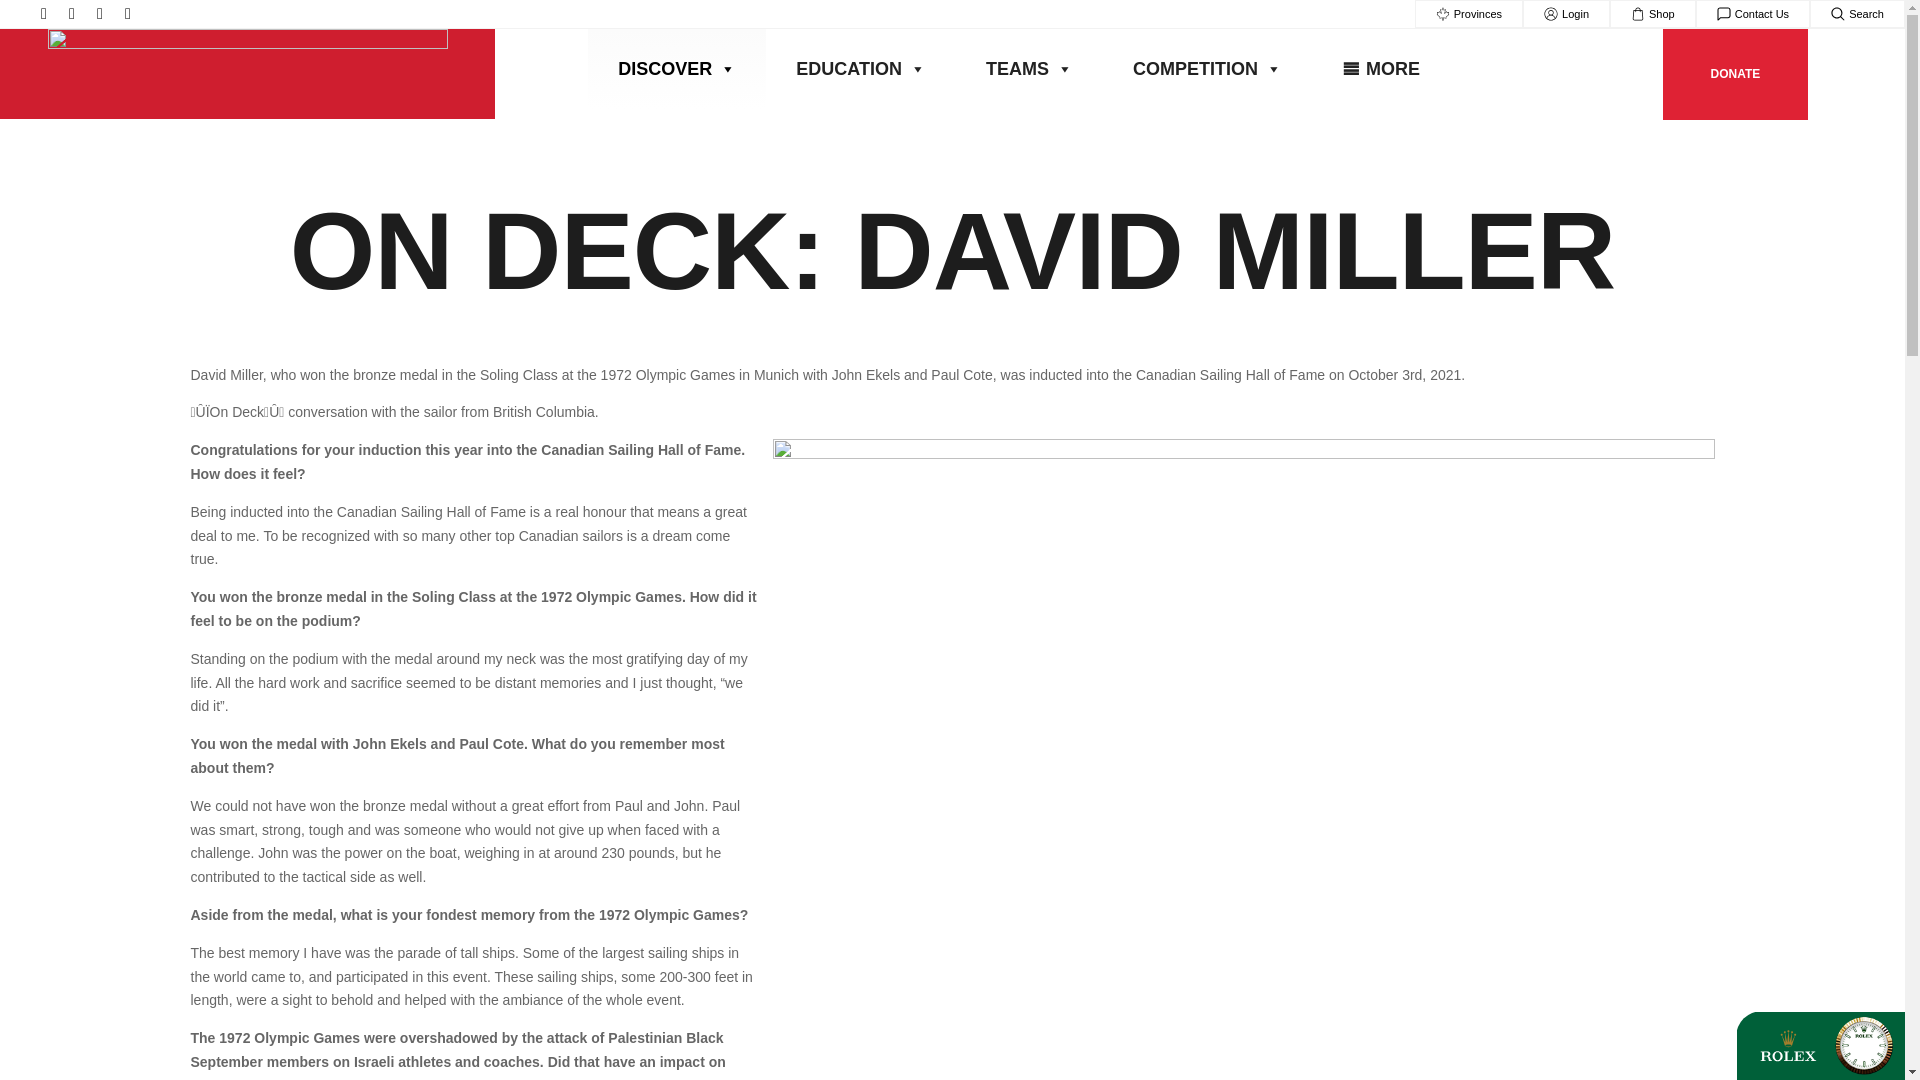 Image resolution: width=1920 pixels, height=1080 pixels. I want to click on Login, so click(1566, 14).